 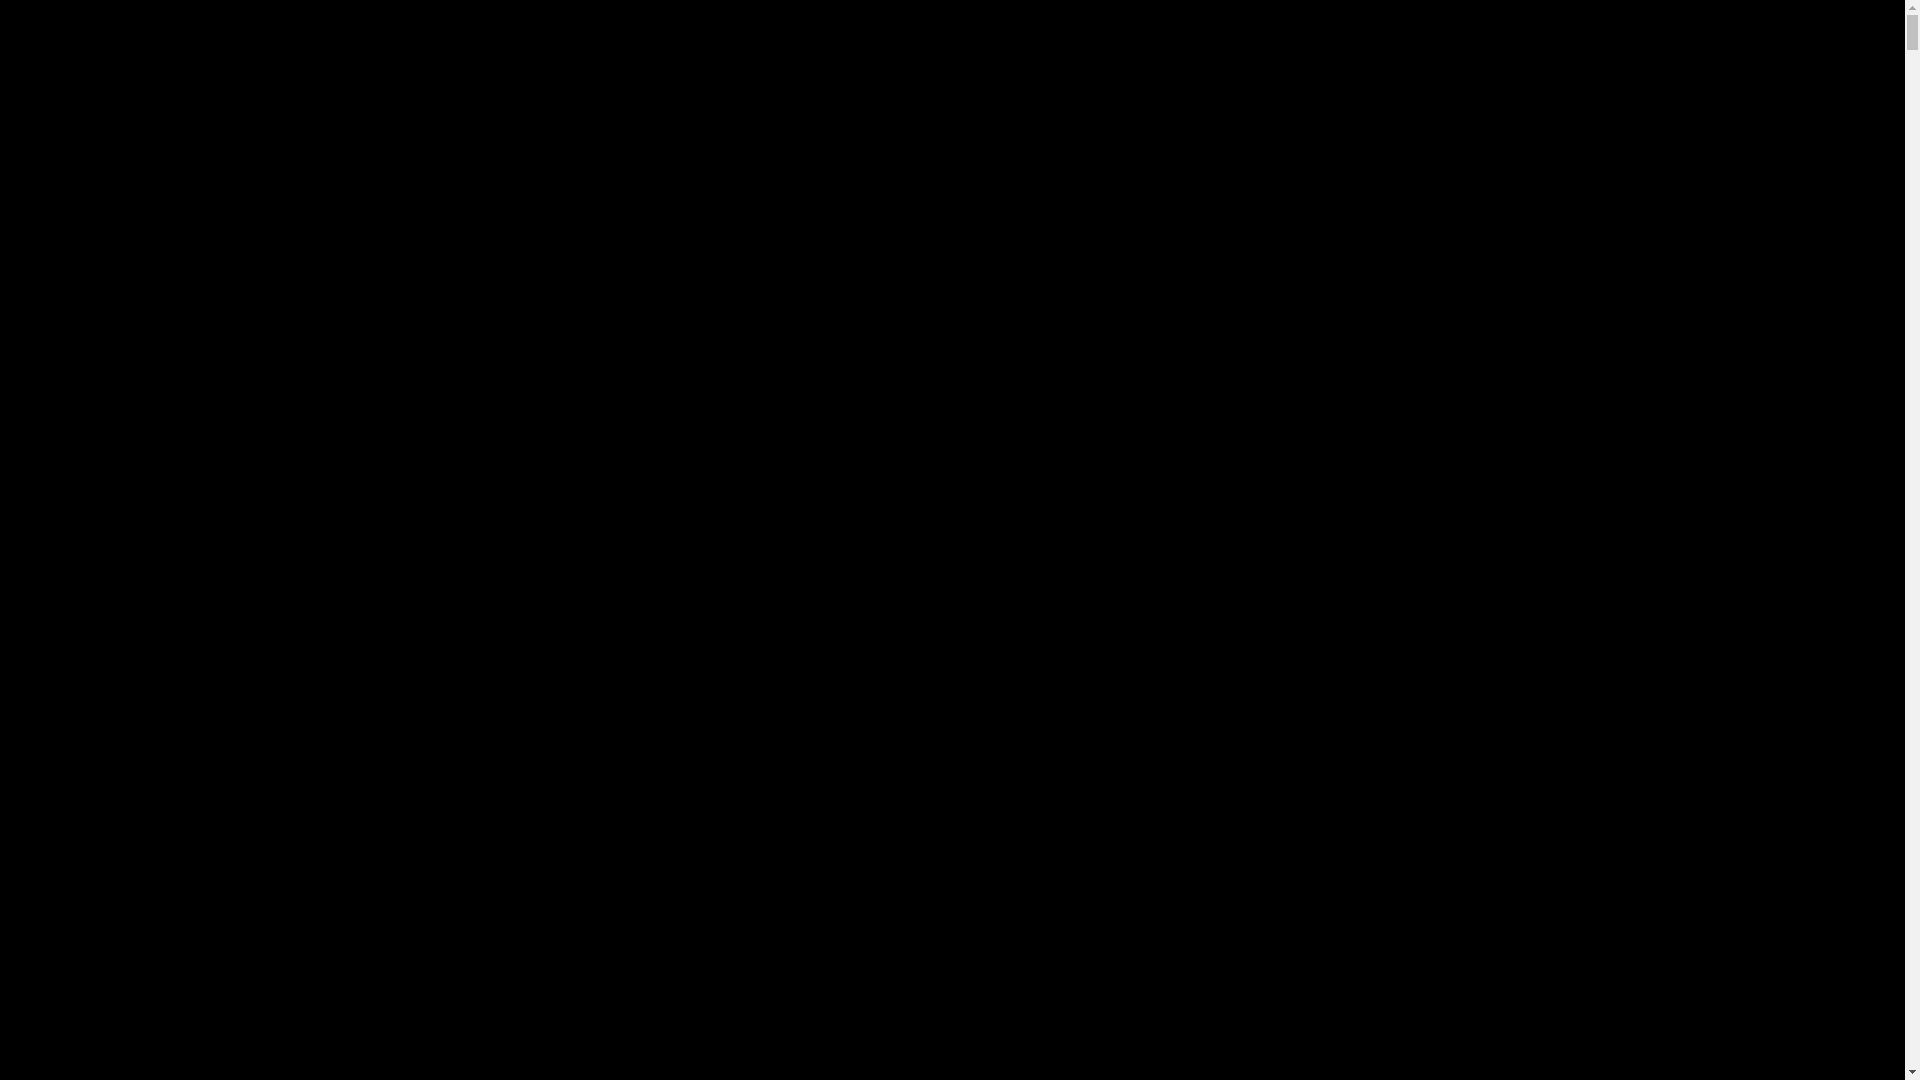 I want to click on TERRAS, so click(x=1124, y=74).